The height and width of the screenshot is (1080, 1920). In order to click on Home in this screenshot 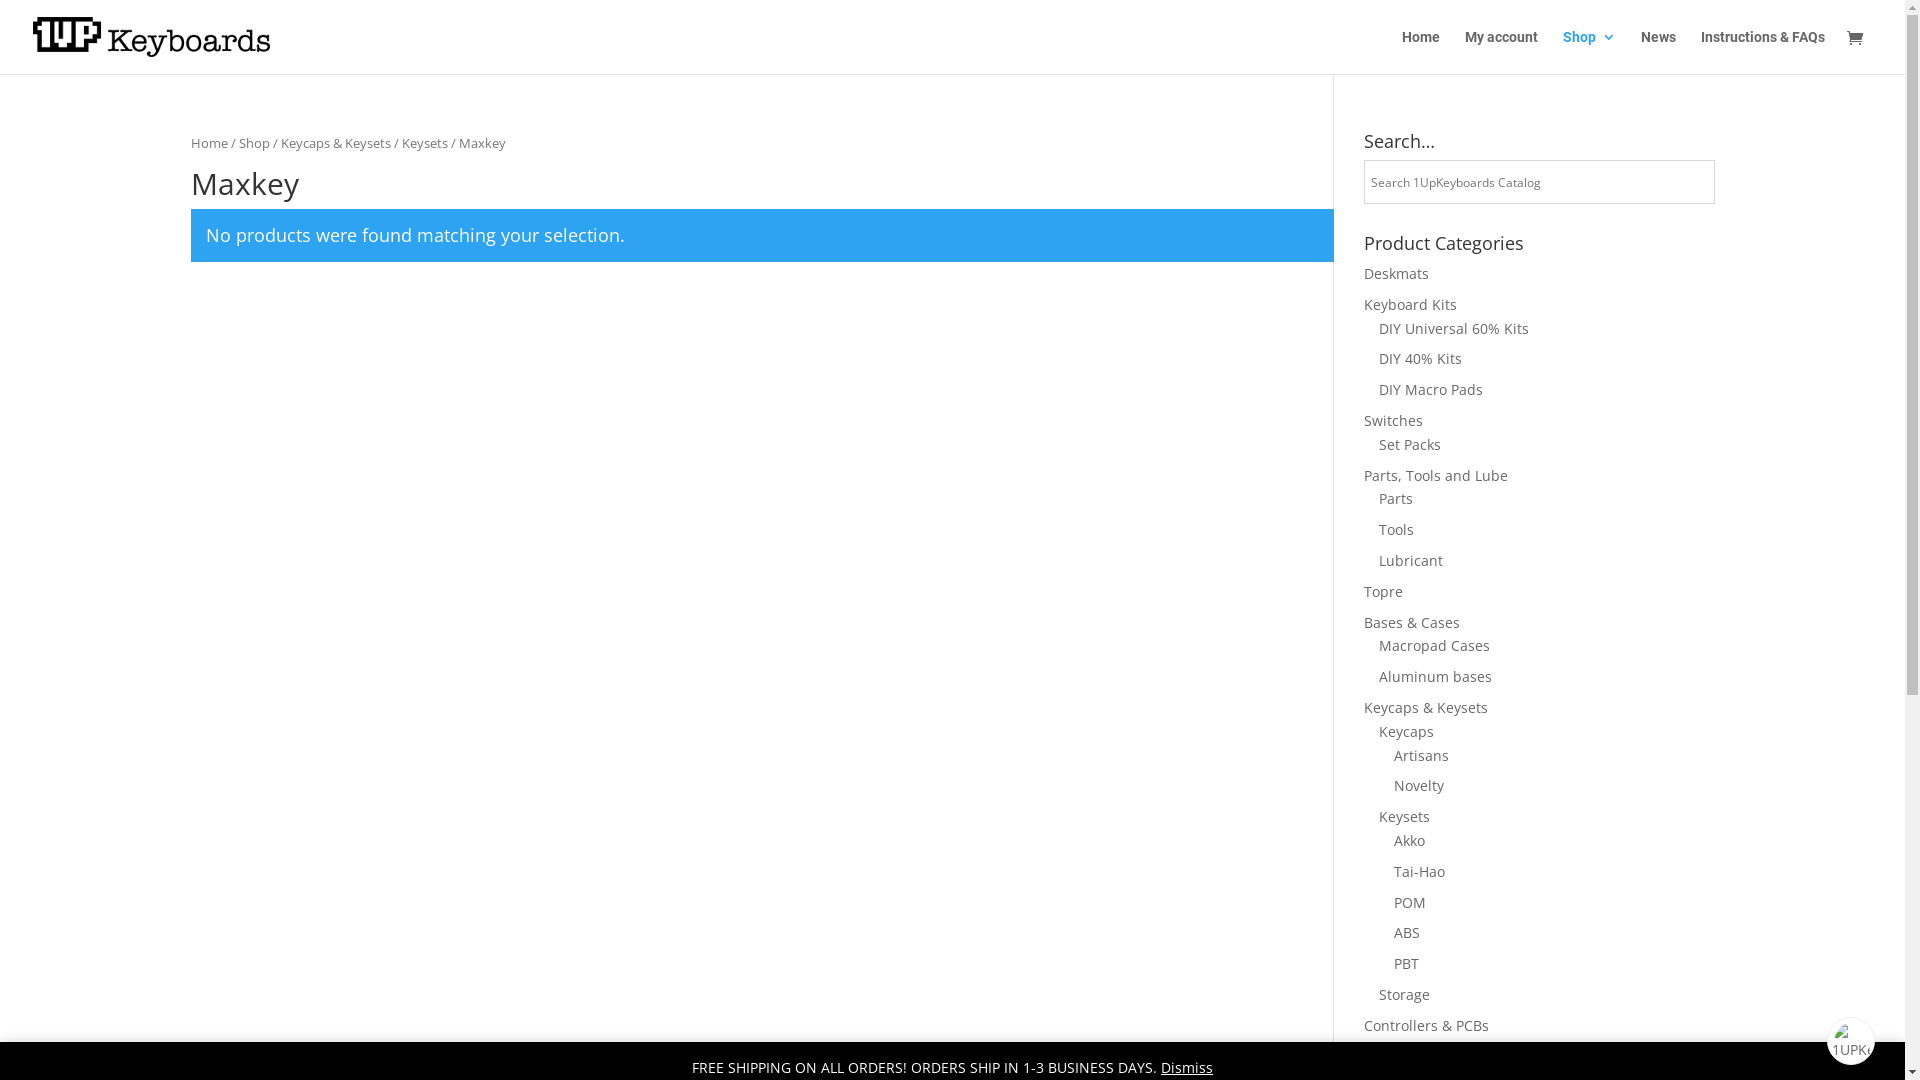, I will do `click(208, 143)`.